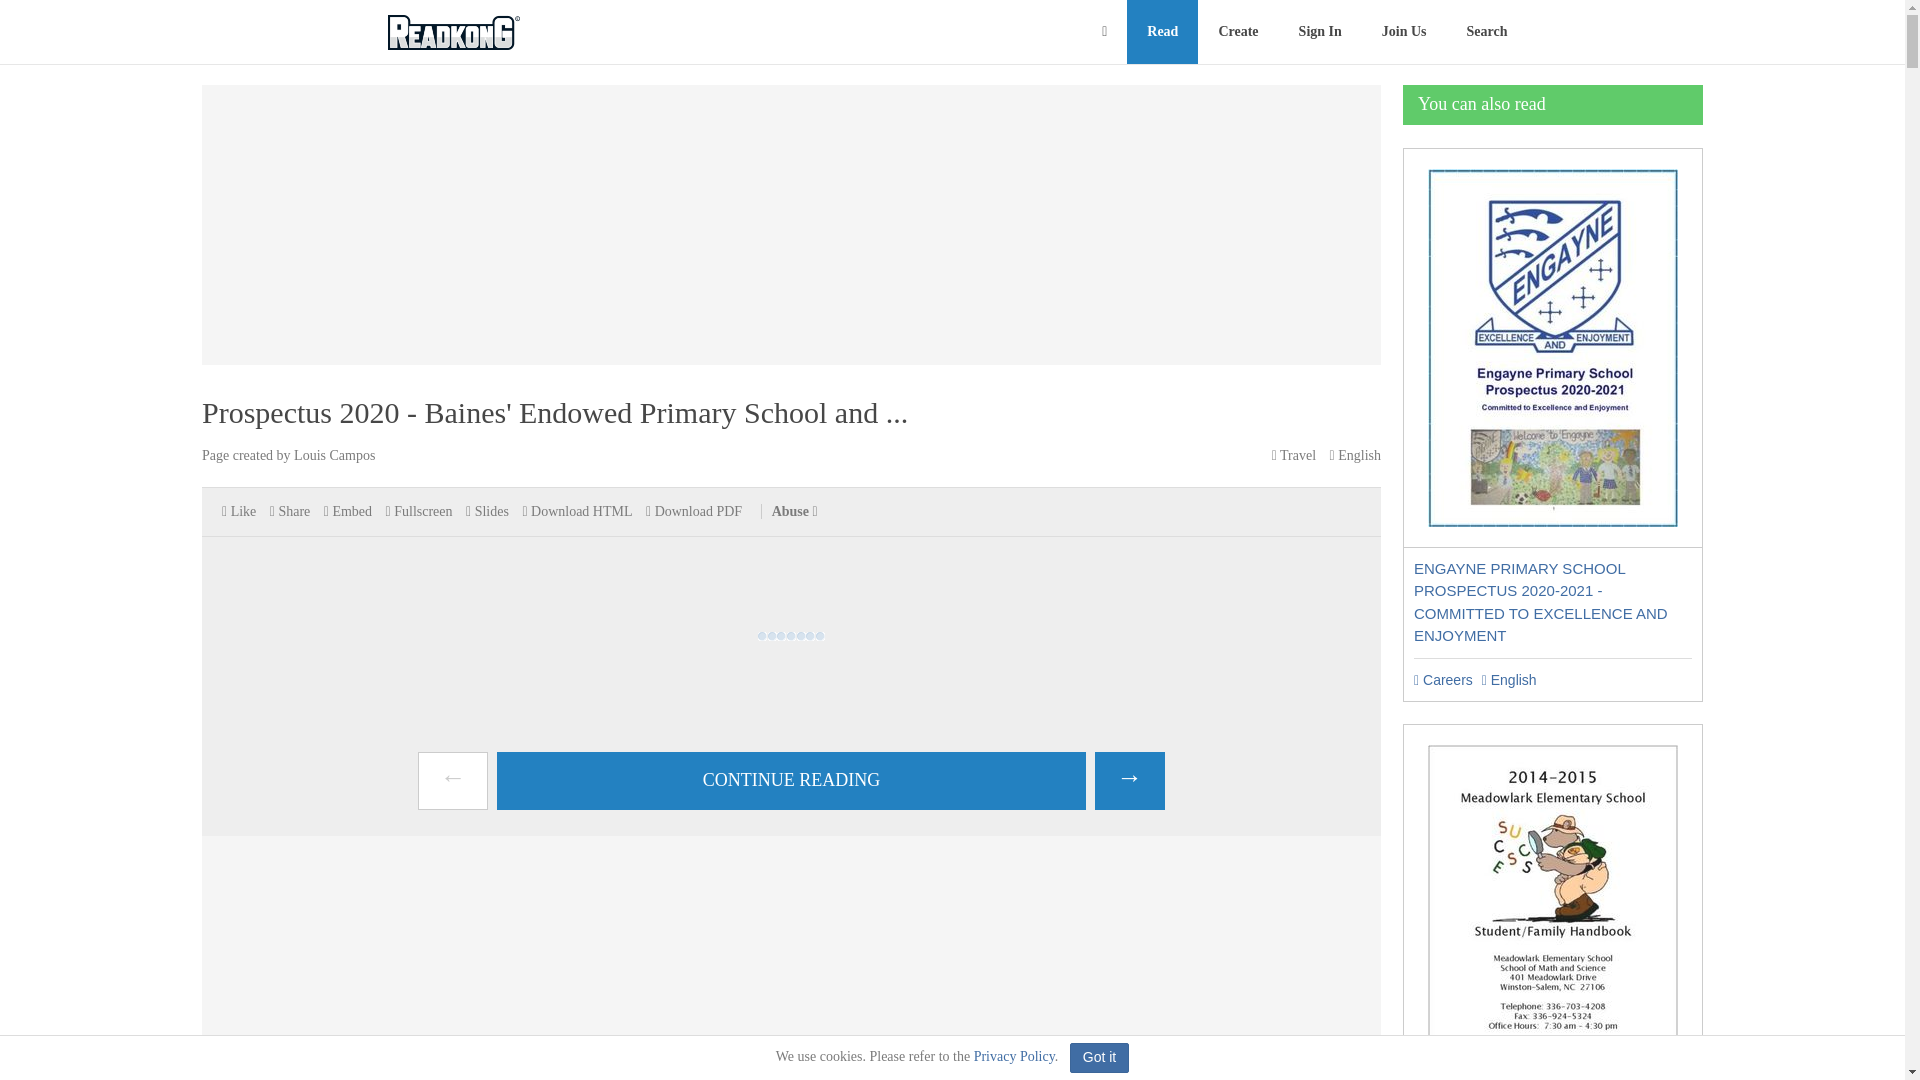  Describe the element at coordinates (1510, 679) in the screenshot. I see `English` at that location.